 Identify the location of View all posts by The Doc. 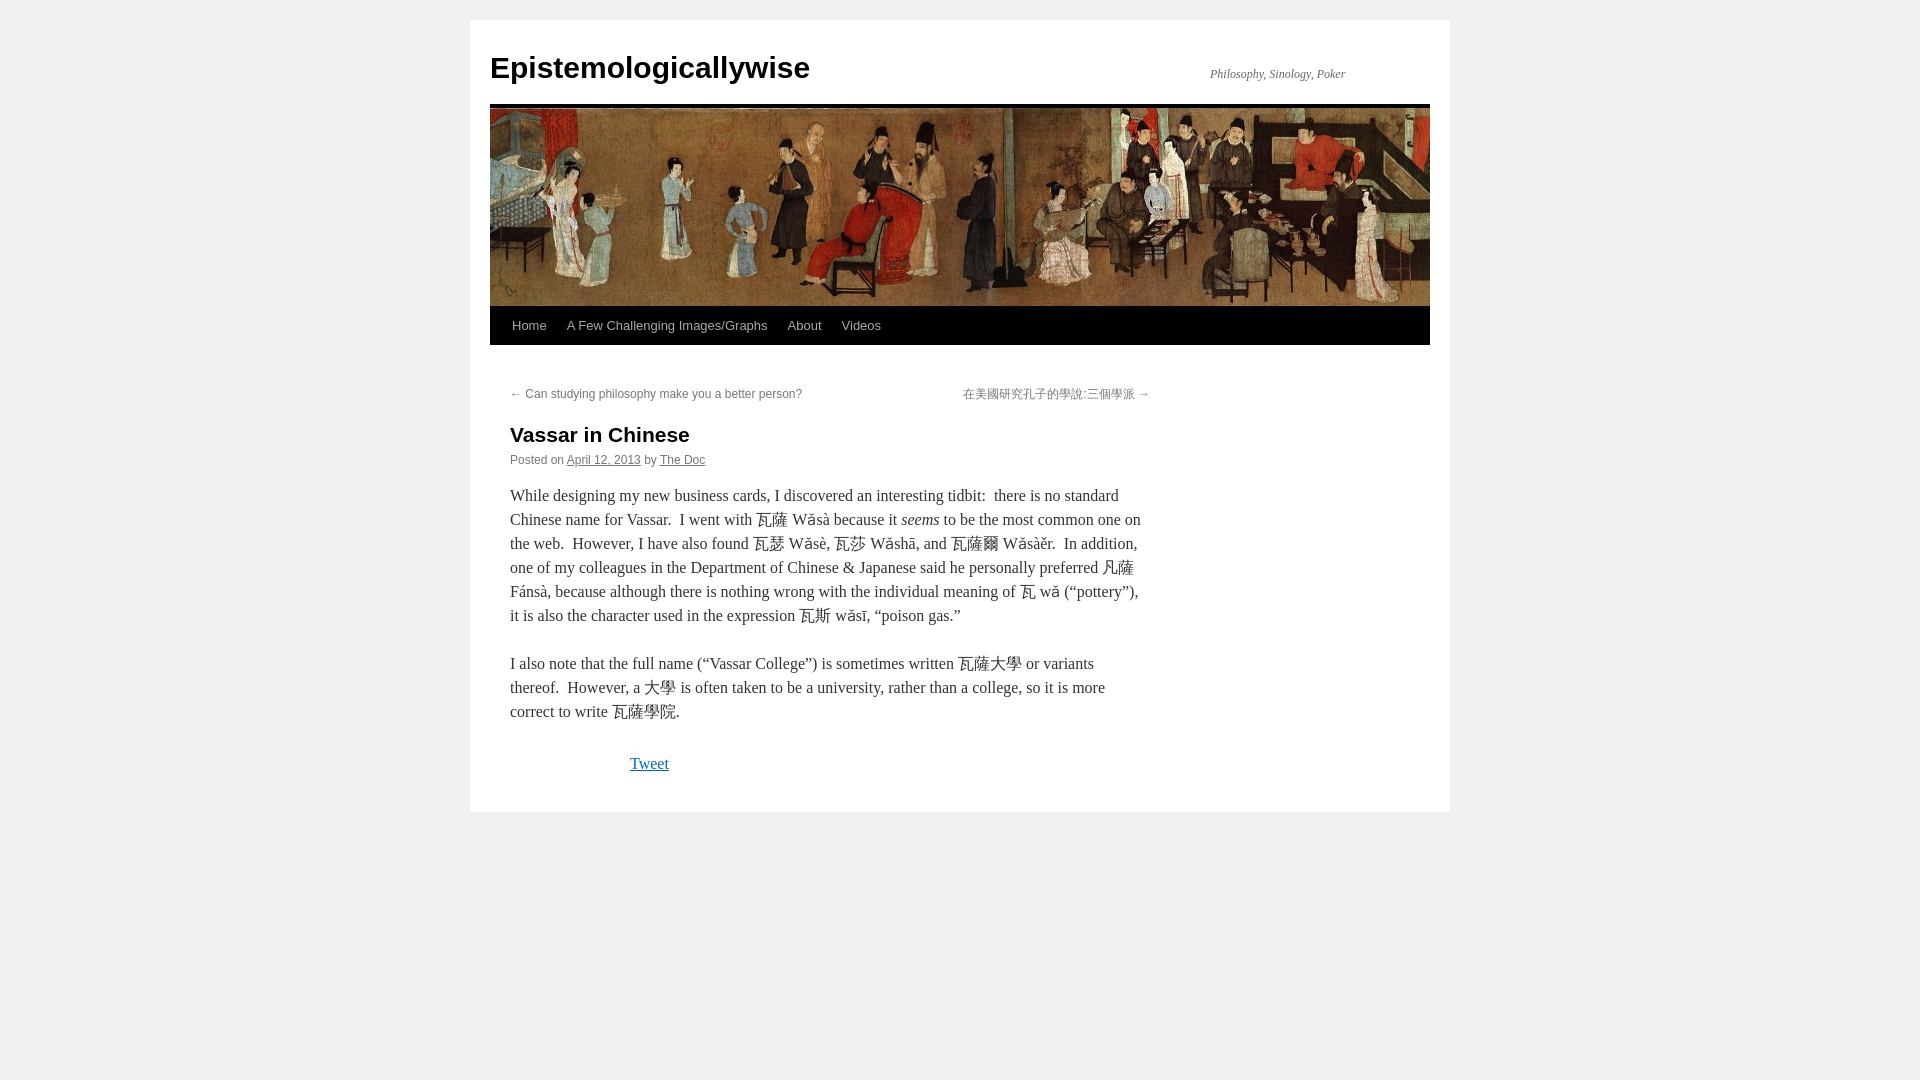
(682, 459).